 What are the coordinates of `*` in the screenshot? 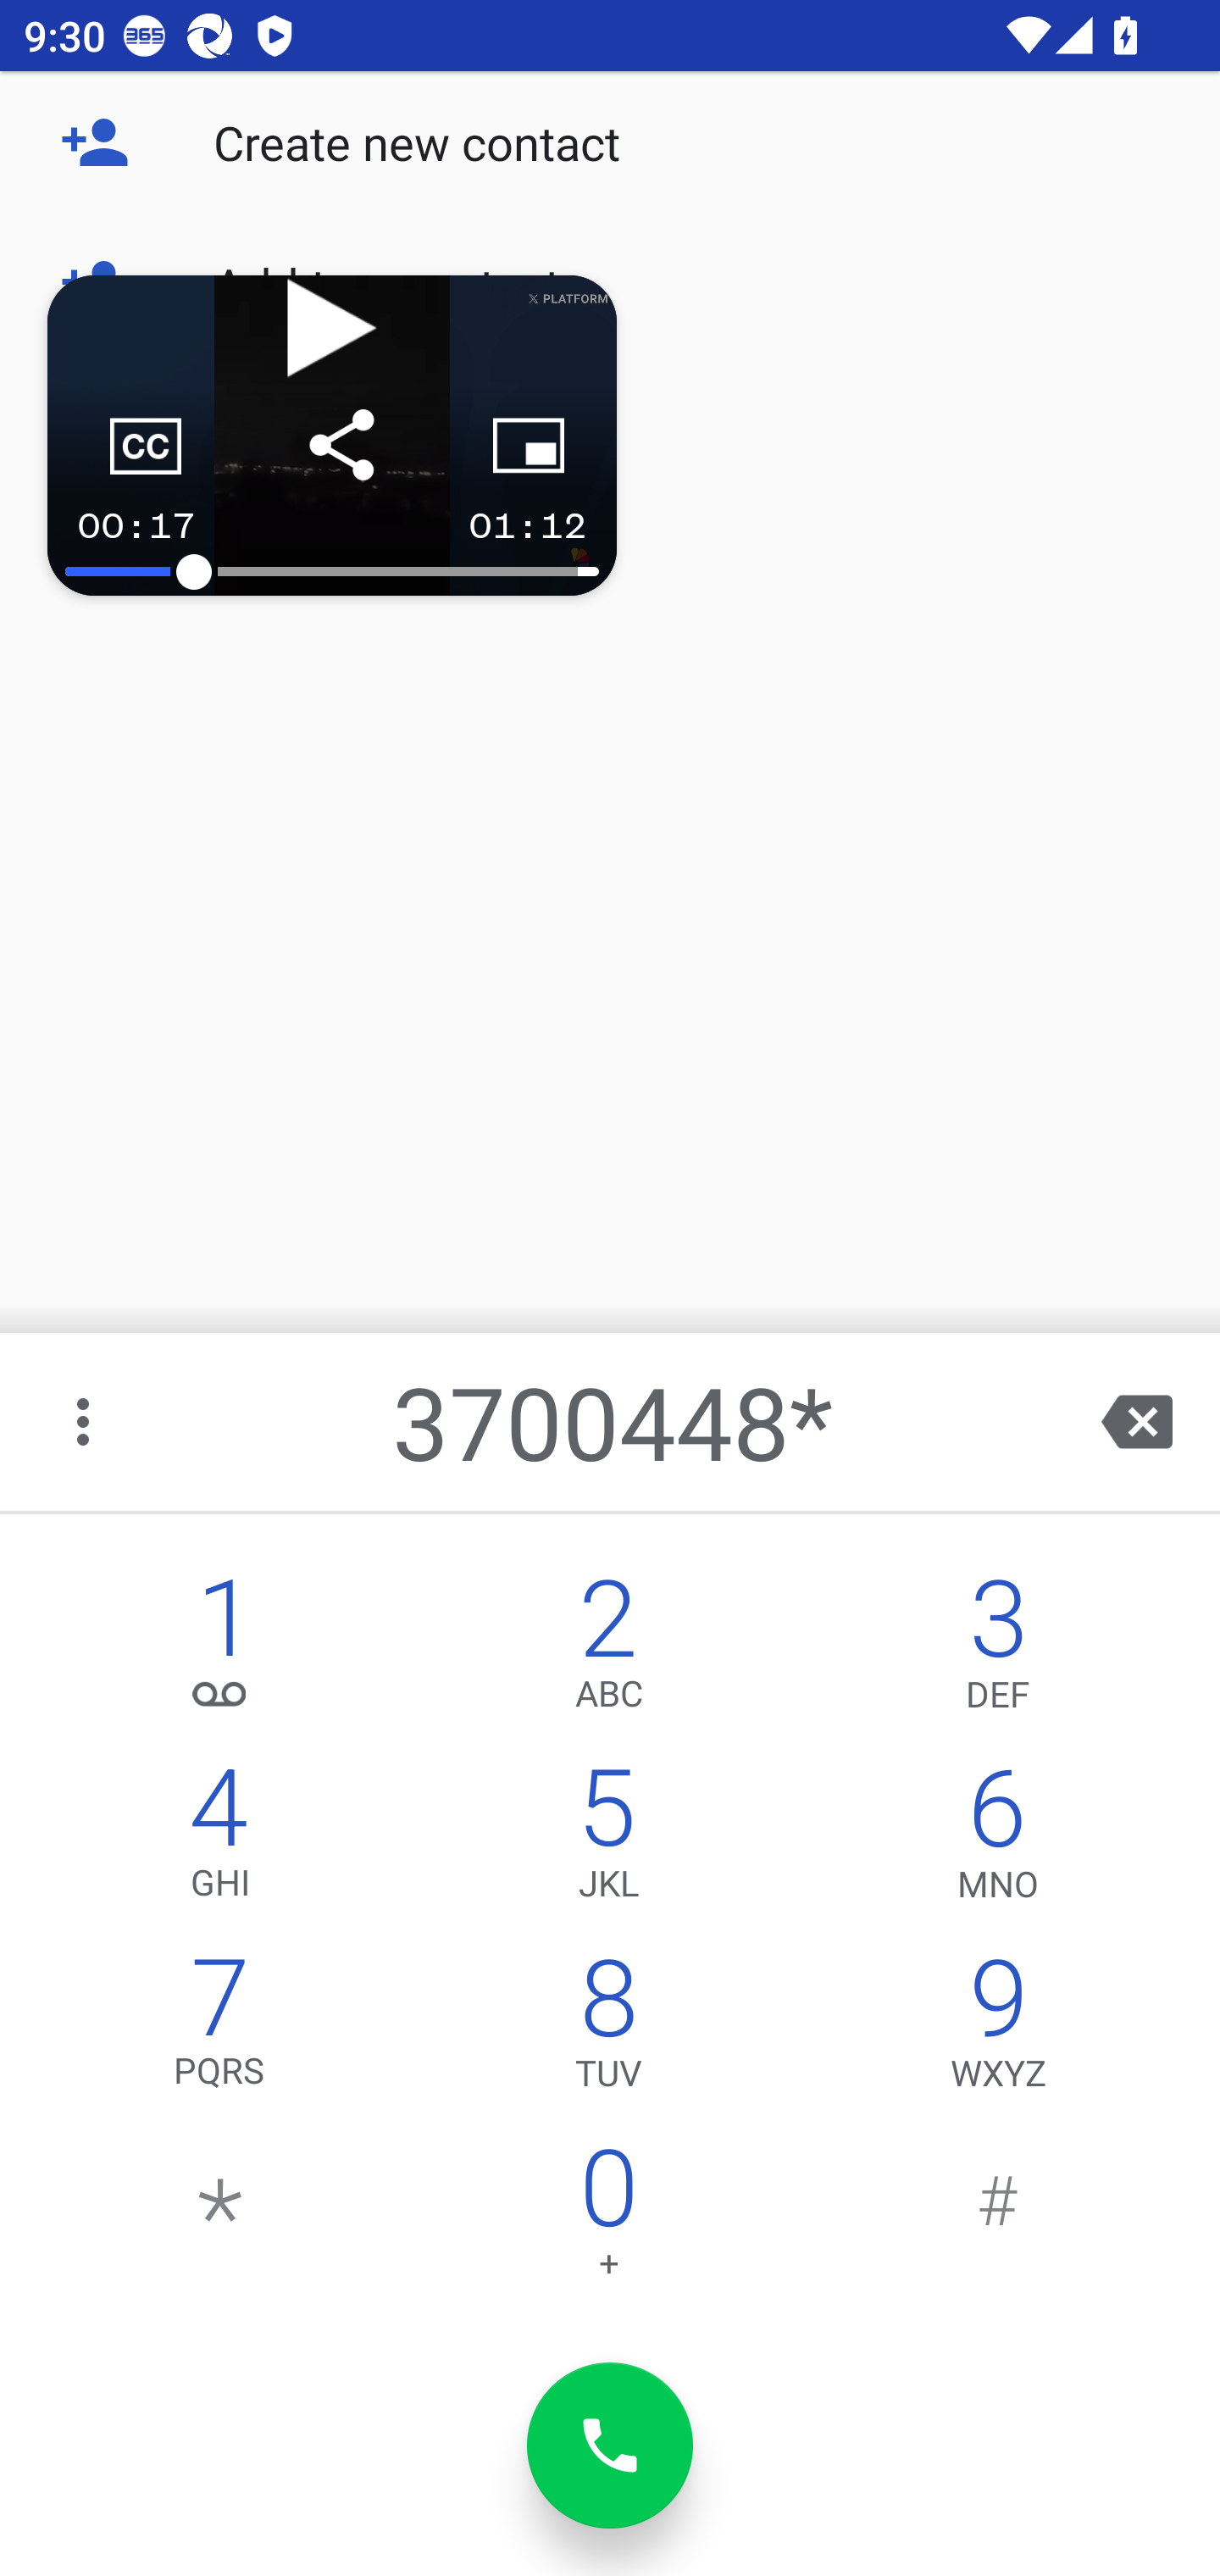 It's located at (220, 2220).